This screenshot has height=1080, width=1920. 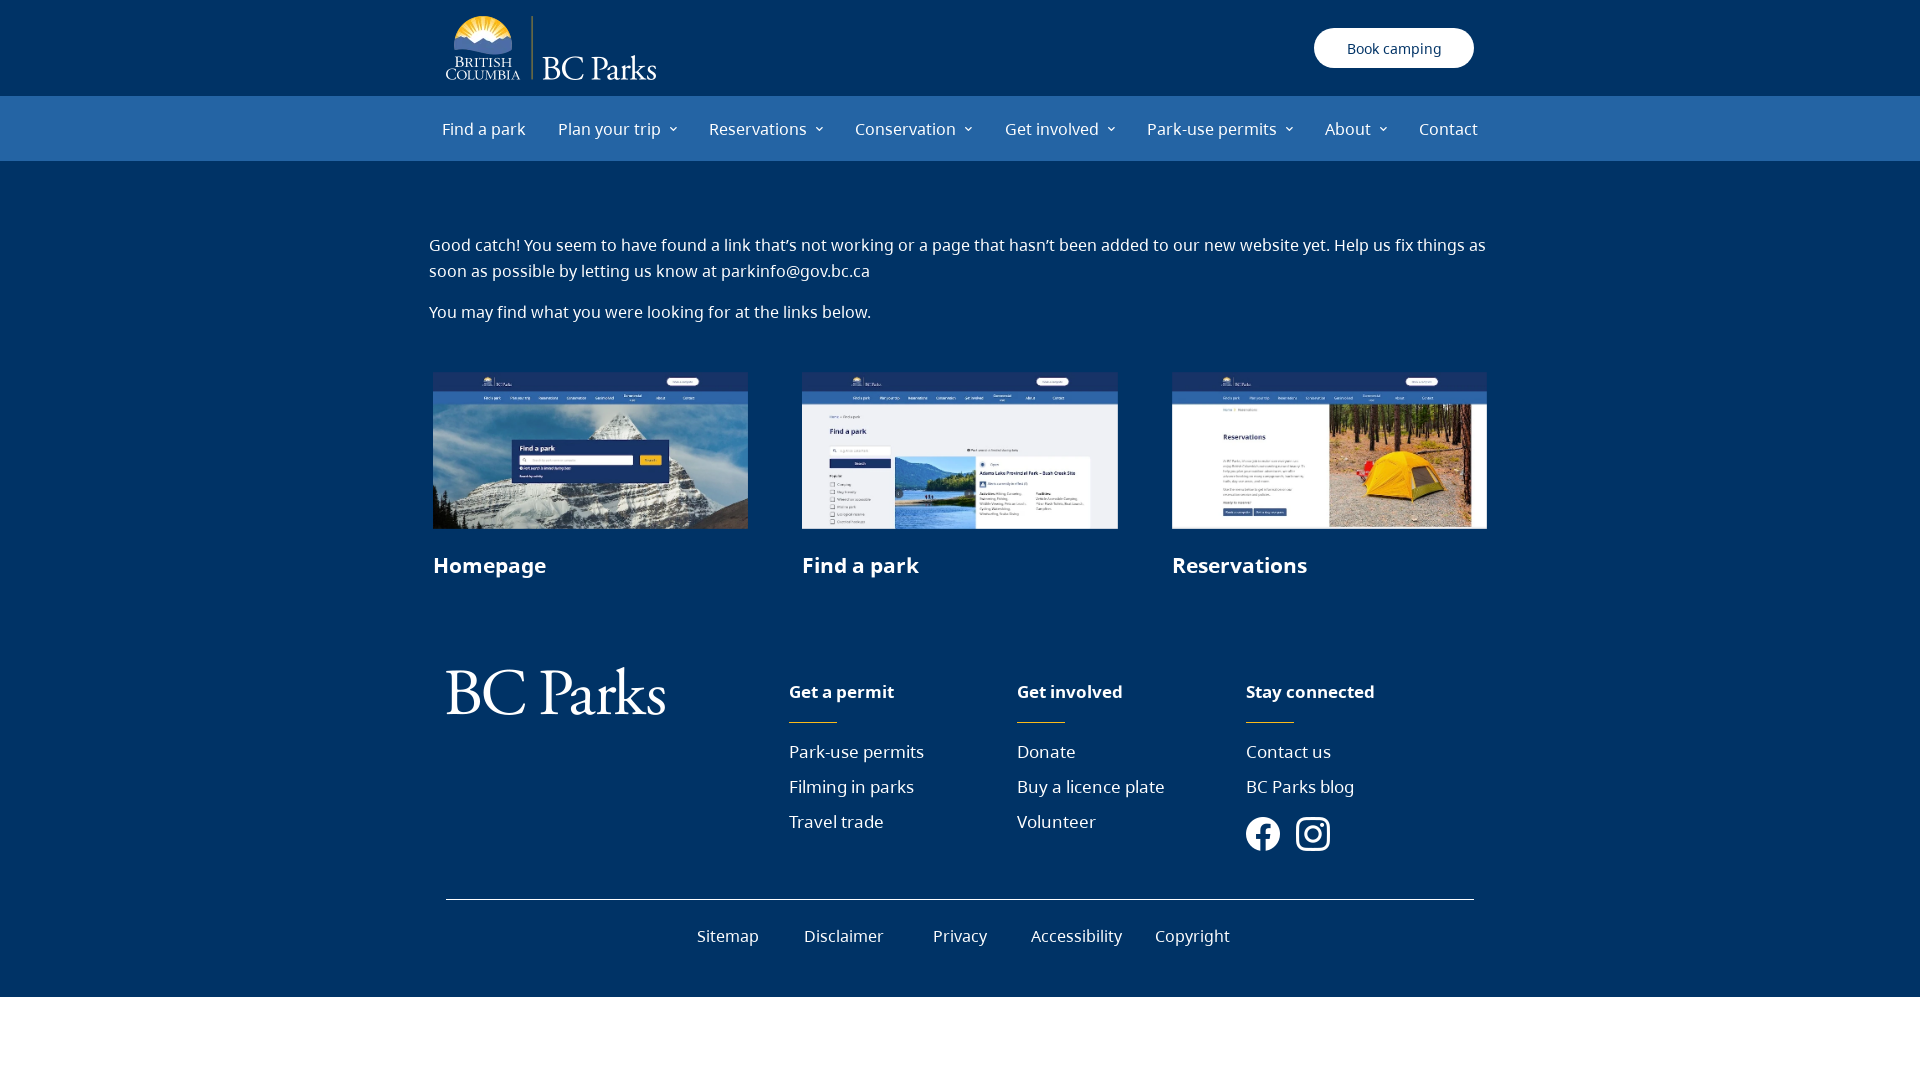 What do you see at coordinates (590, 484) in the screenshot?
I see `Homepage` at bounding box center [590, 484].